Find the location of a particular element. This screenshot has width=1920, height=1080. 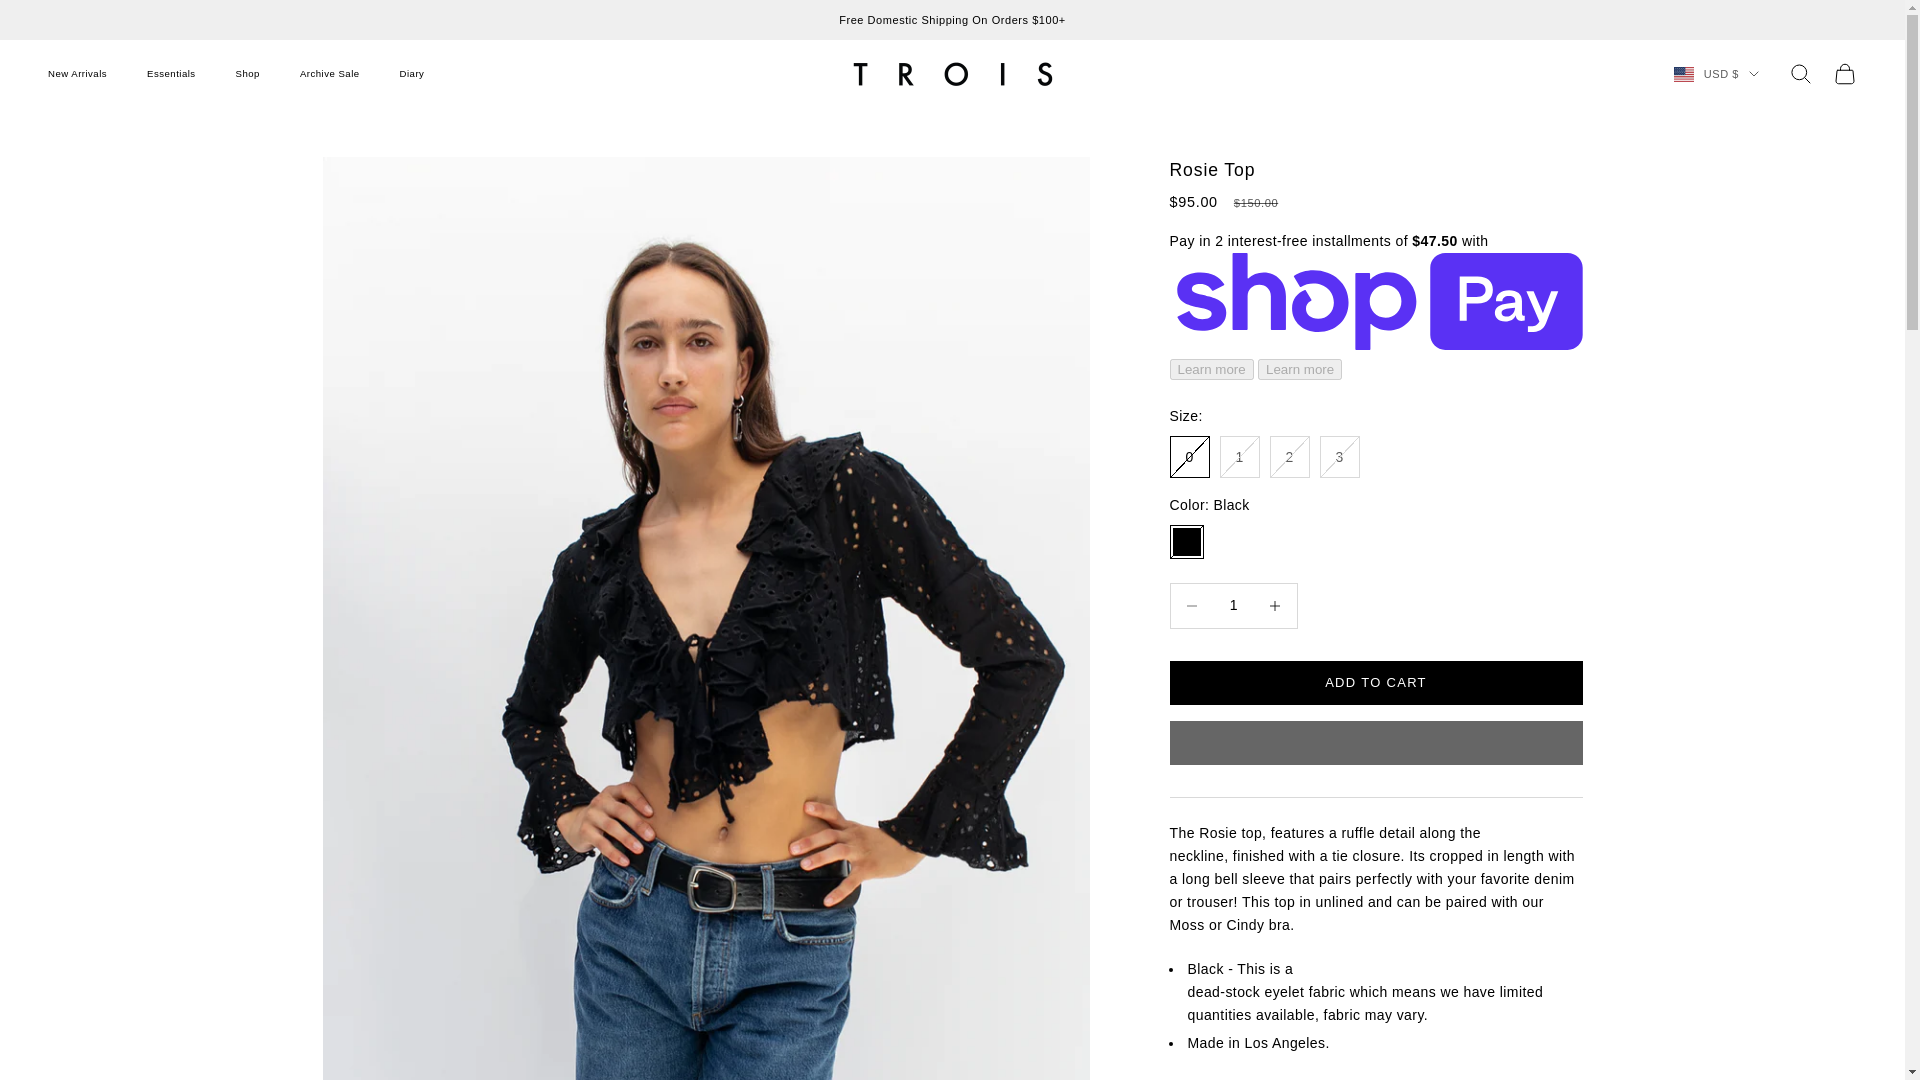

Diary is located at coordinates (412, 74).